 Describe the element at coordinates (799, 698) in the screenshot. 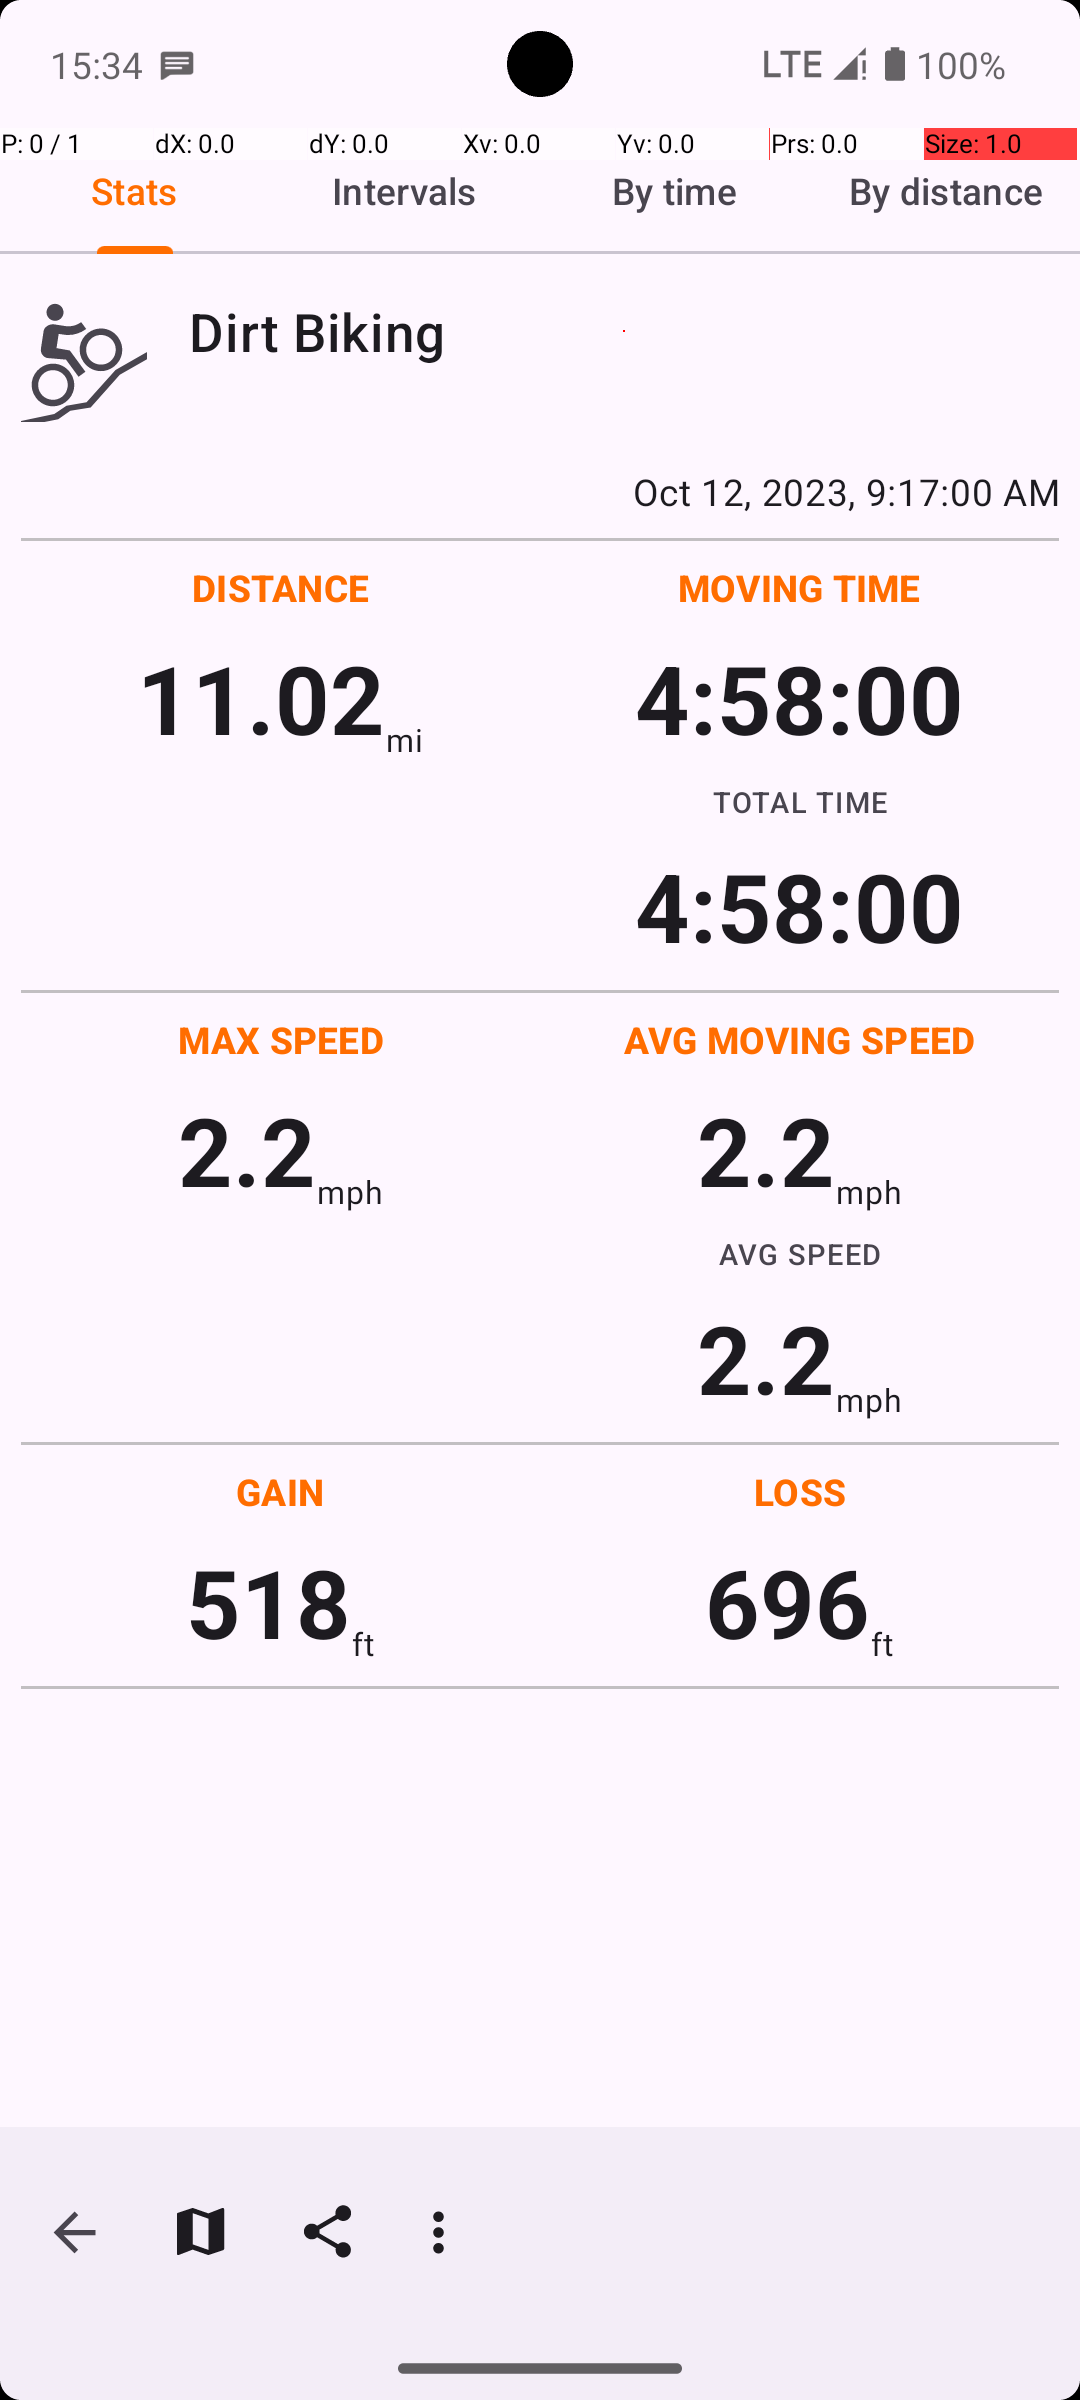

I see `4:58:00` at that location.